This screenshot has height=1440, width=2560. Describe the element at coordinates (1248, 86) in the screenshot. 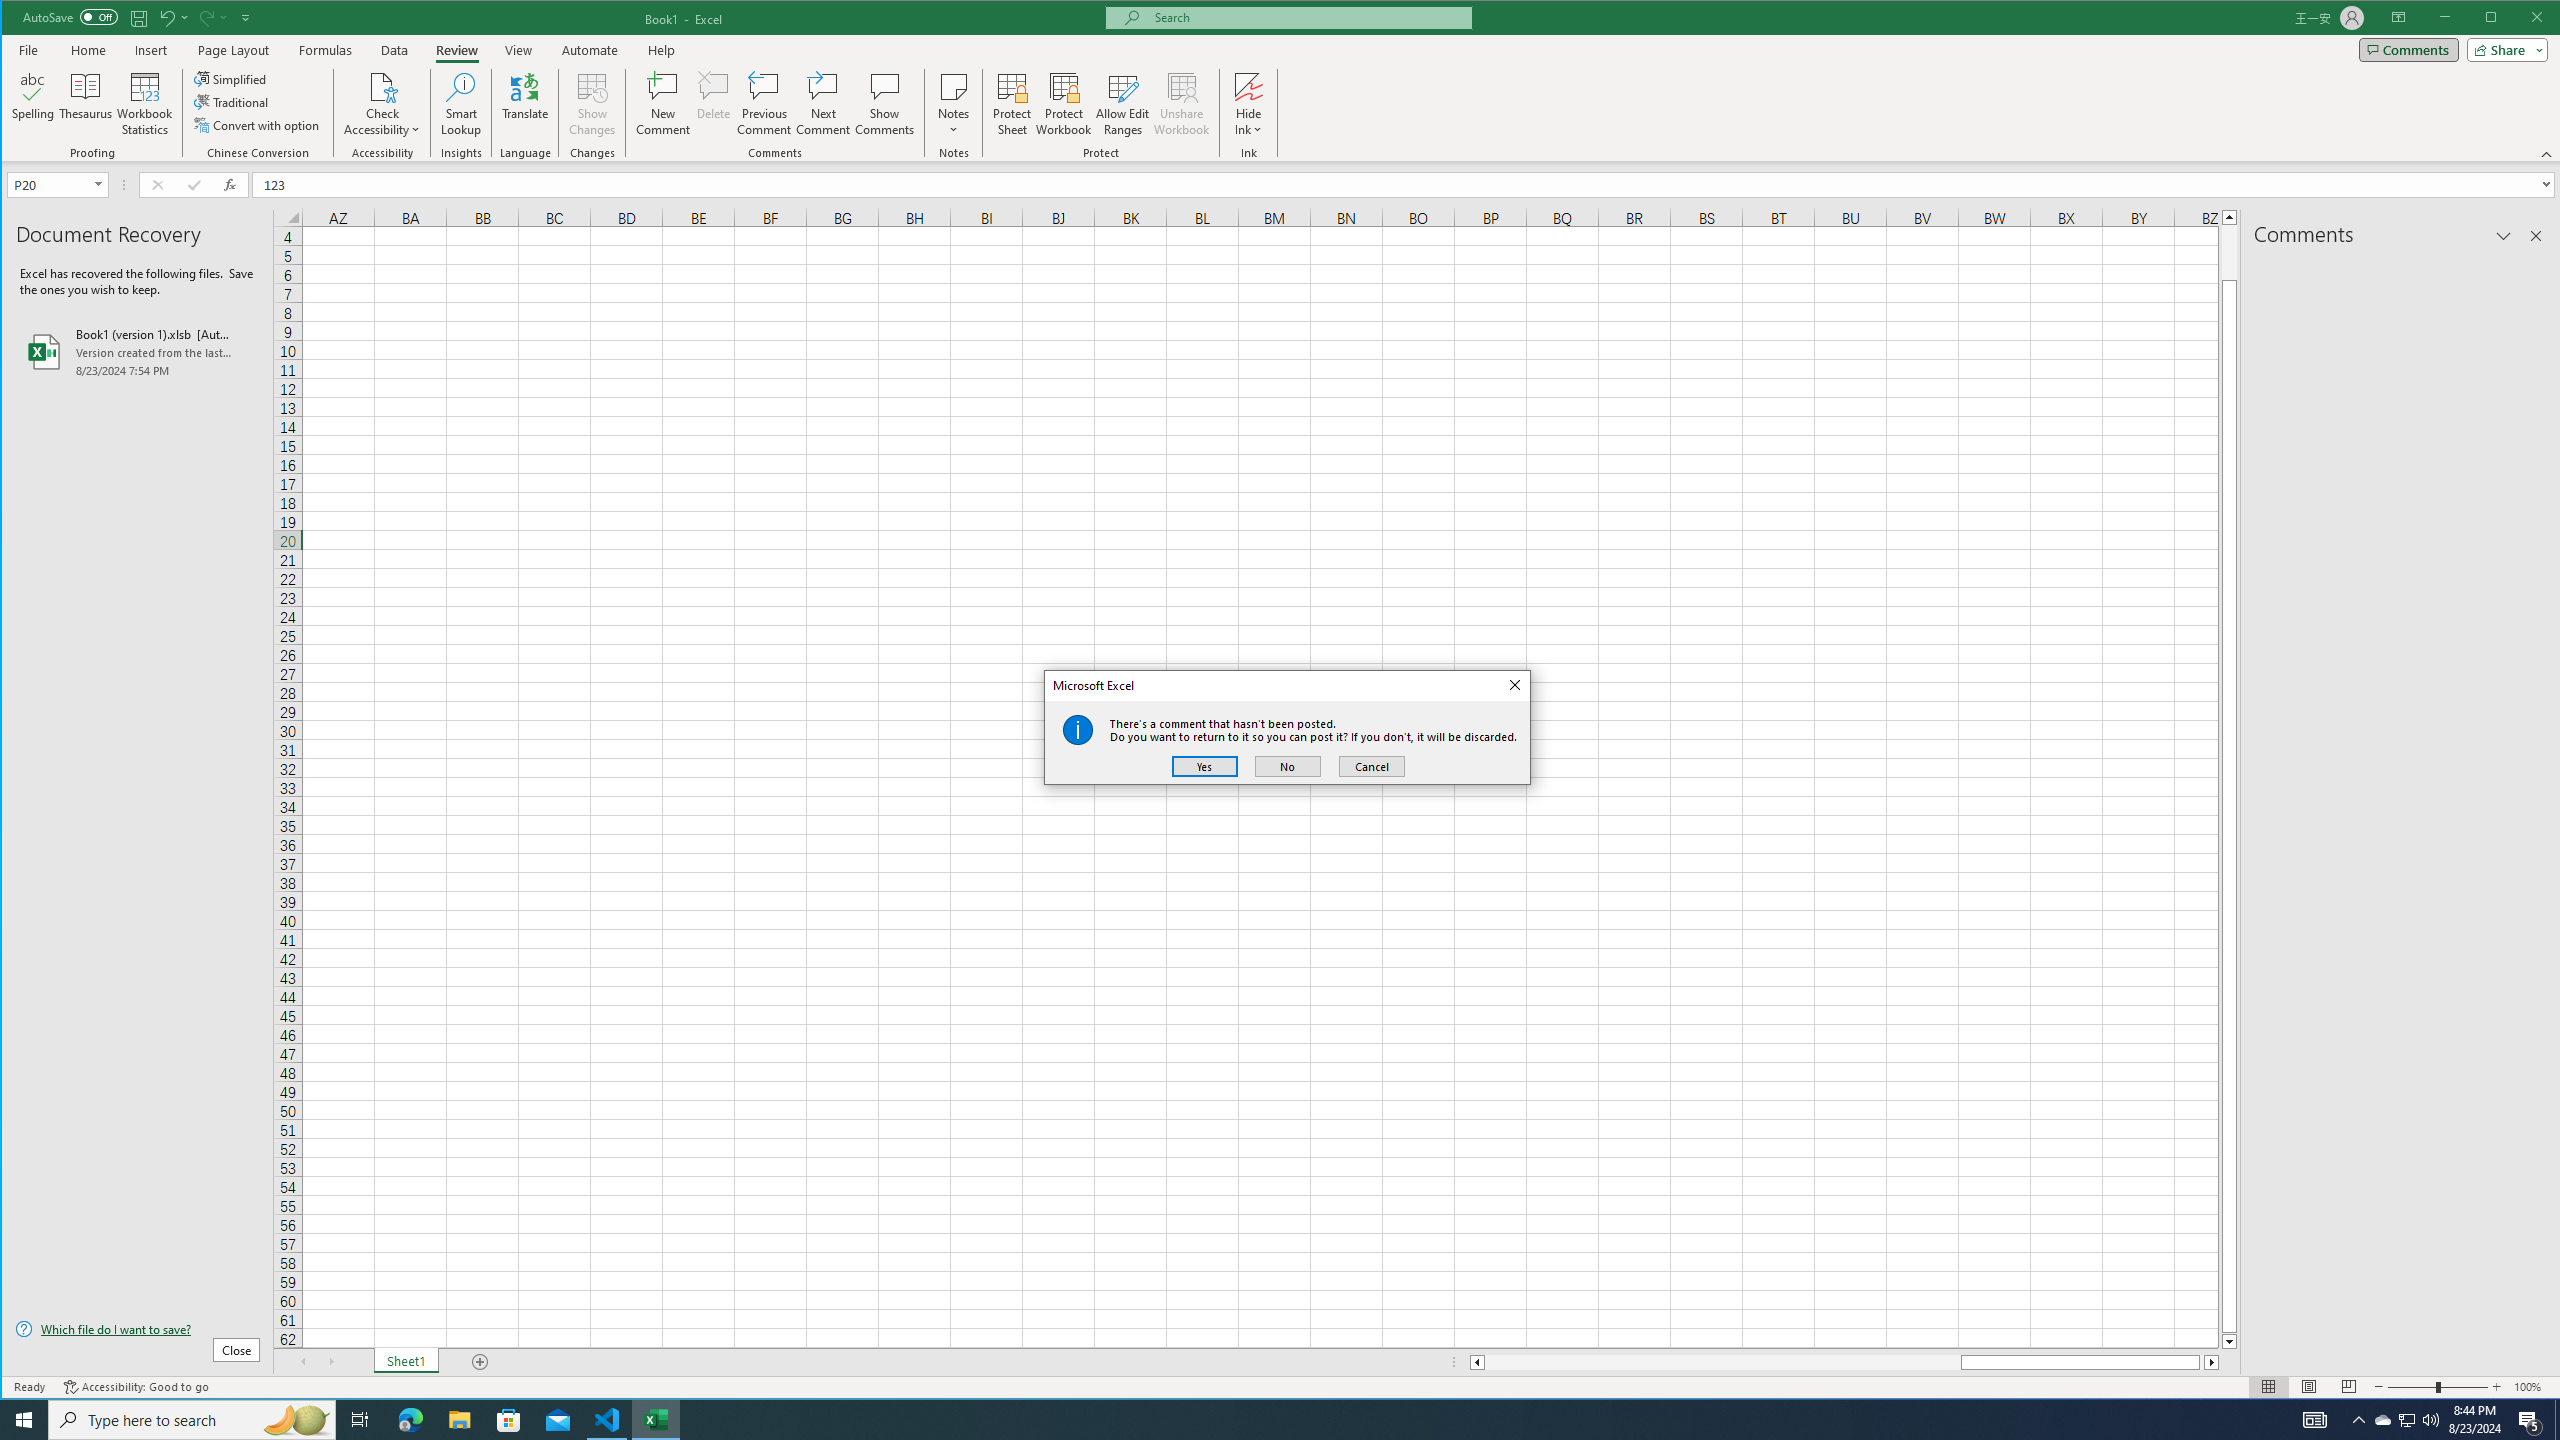

I see `Hide Ink` at that location.